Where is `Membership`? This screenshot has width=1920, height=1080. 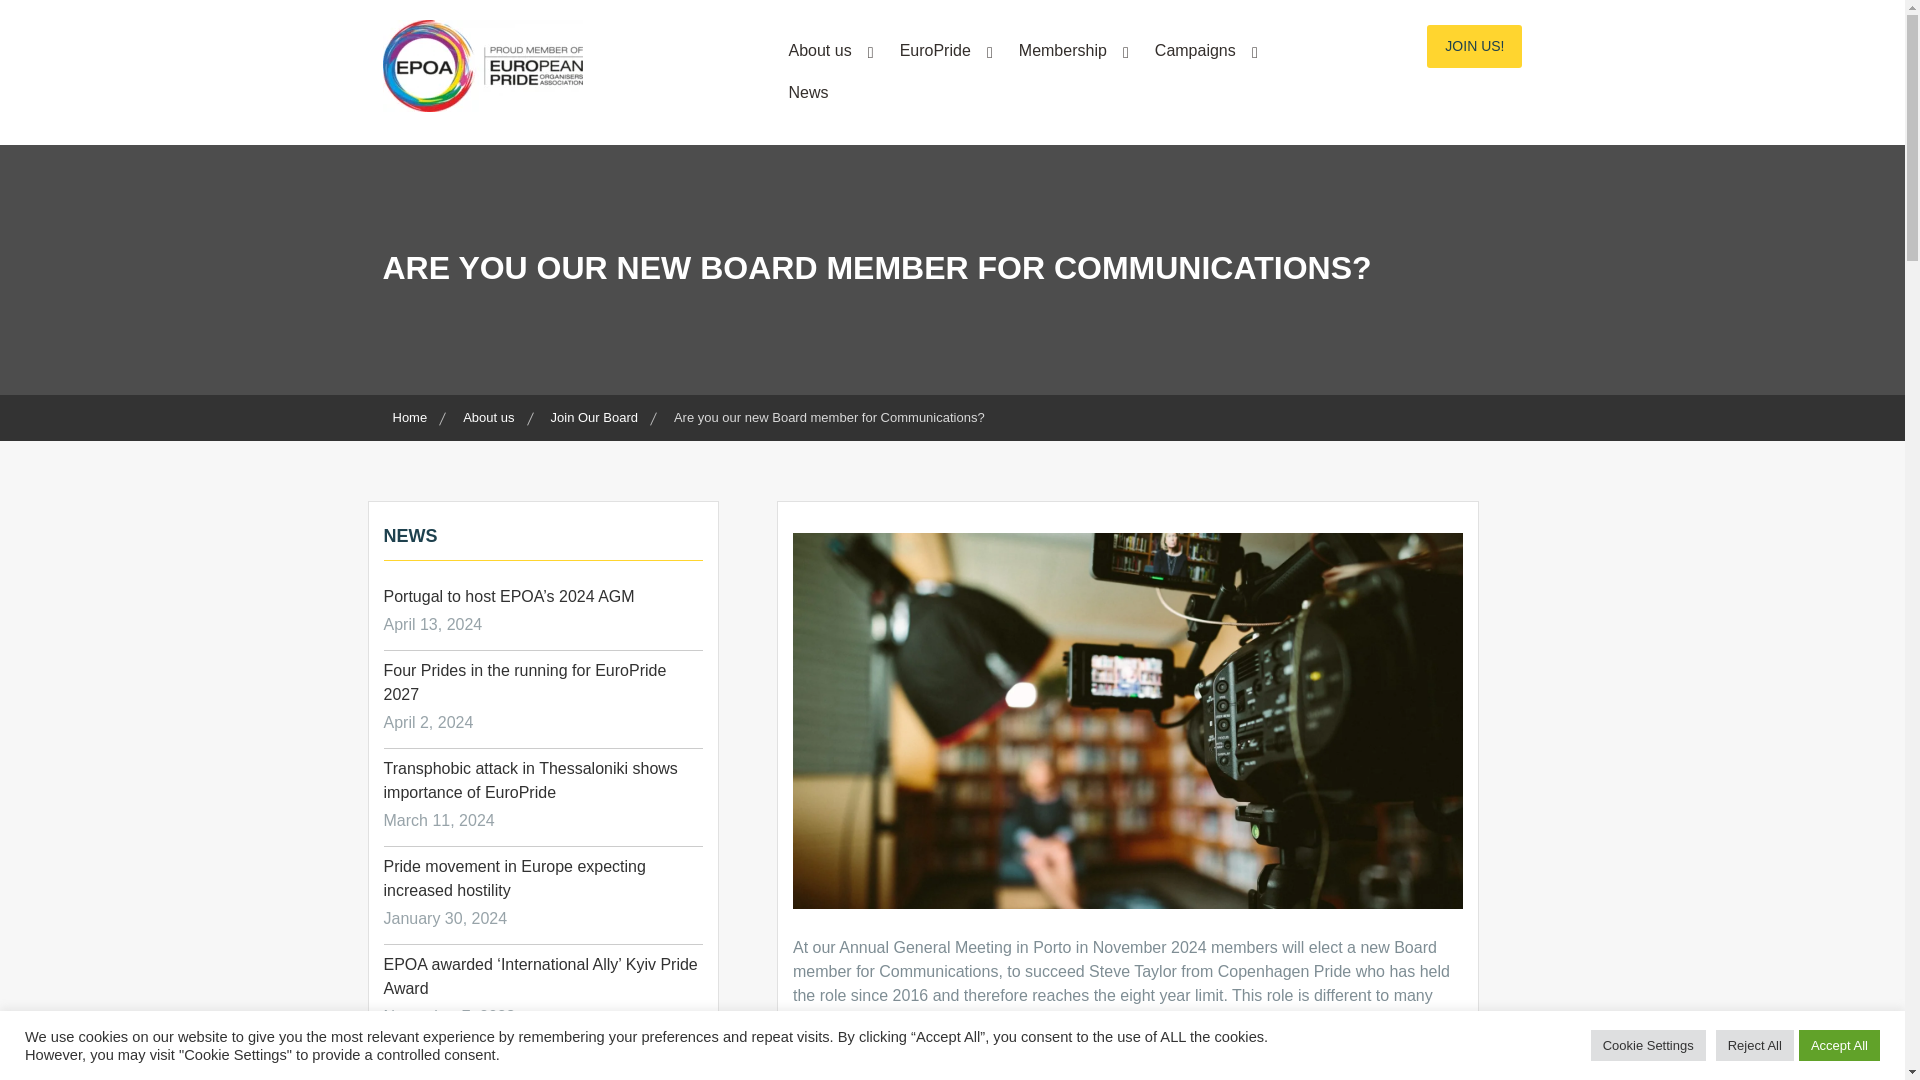
Membership is located at coordinates (1070, 50).